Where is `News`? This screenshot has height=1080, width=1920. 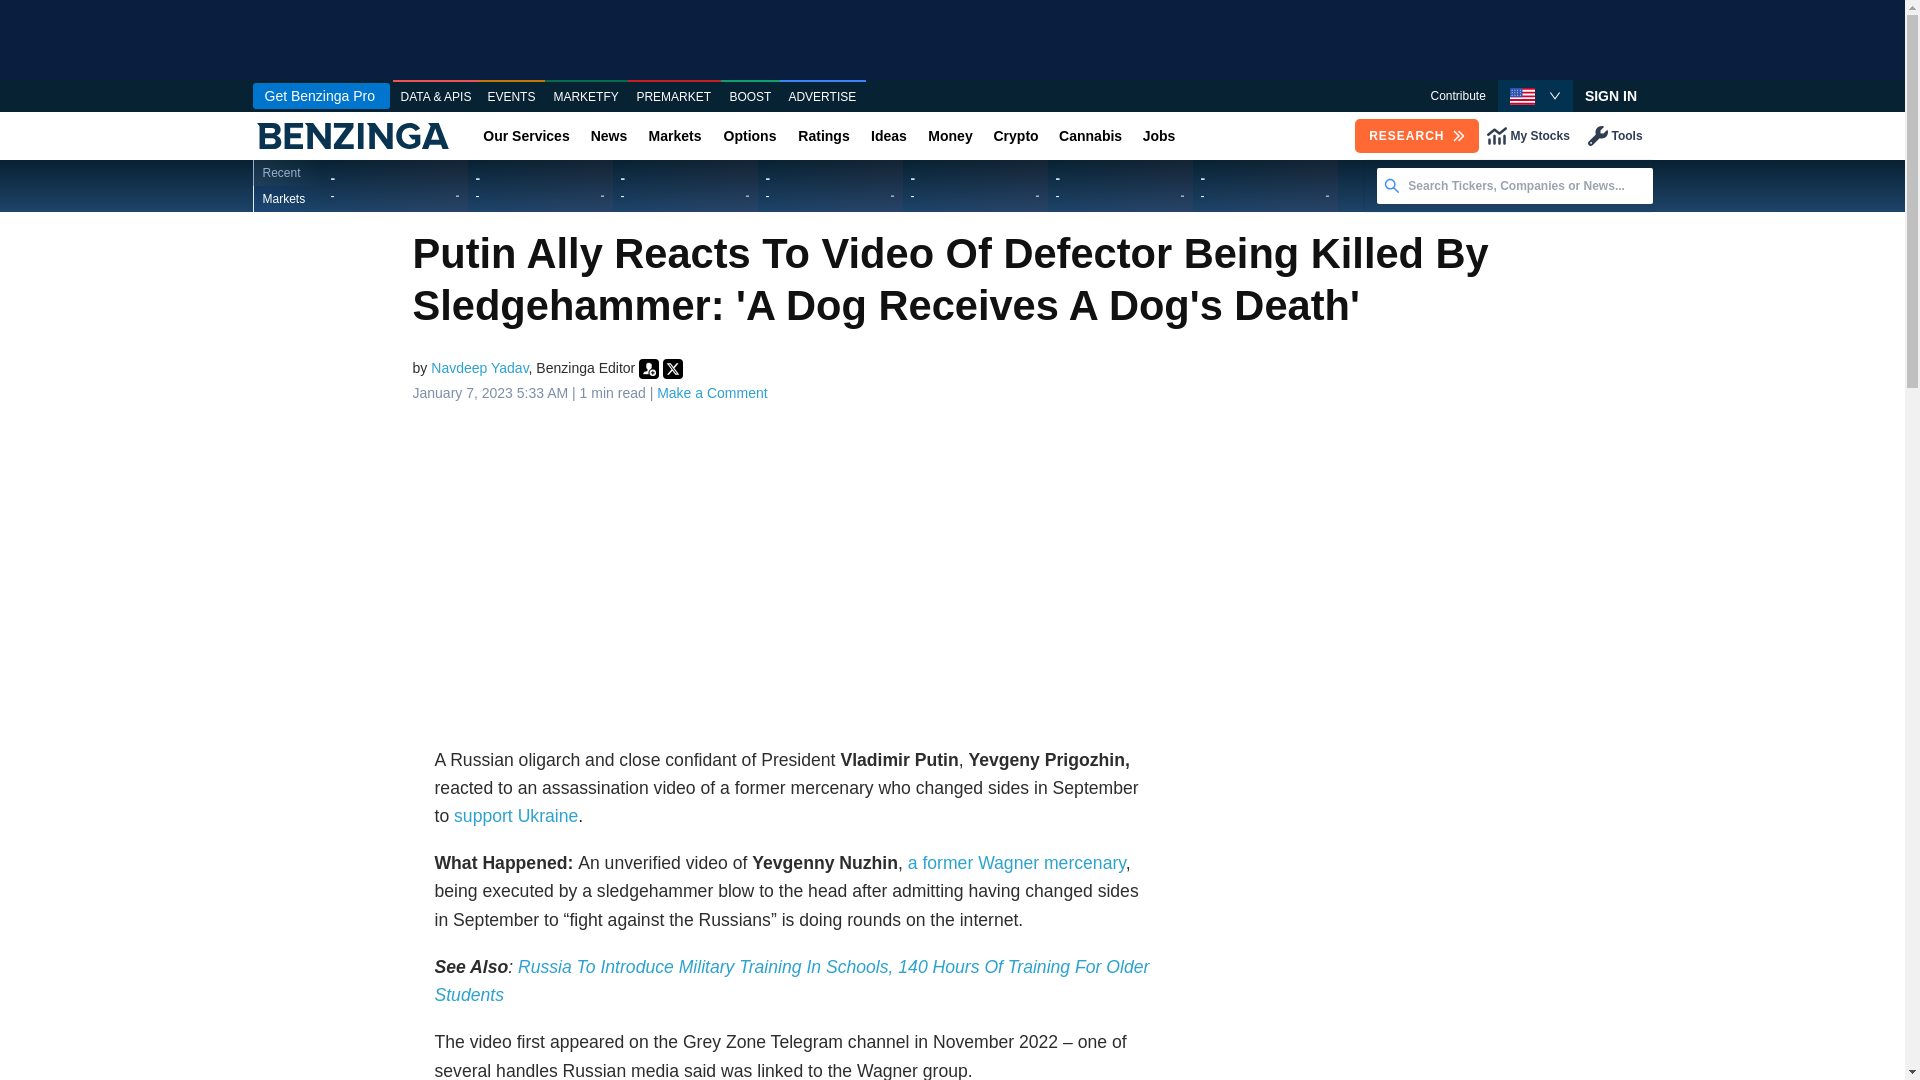
News is located at coordinates (608, 136).